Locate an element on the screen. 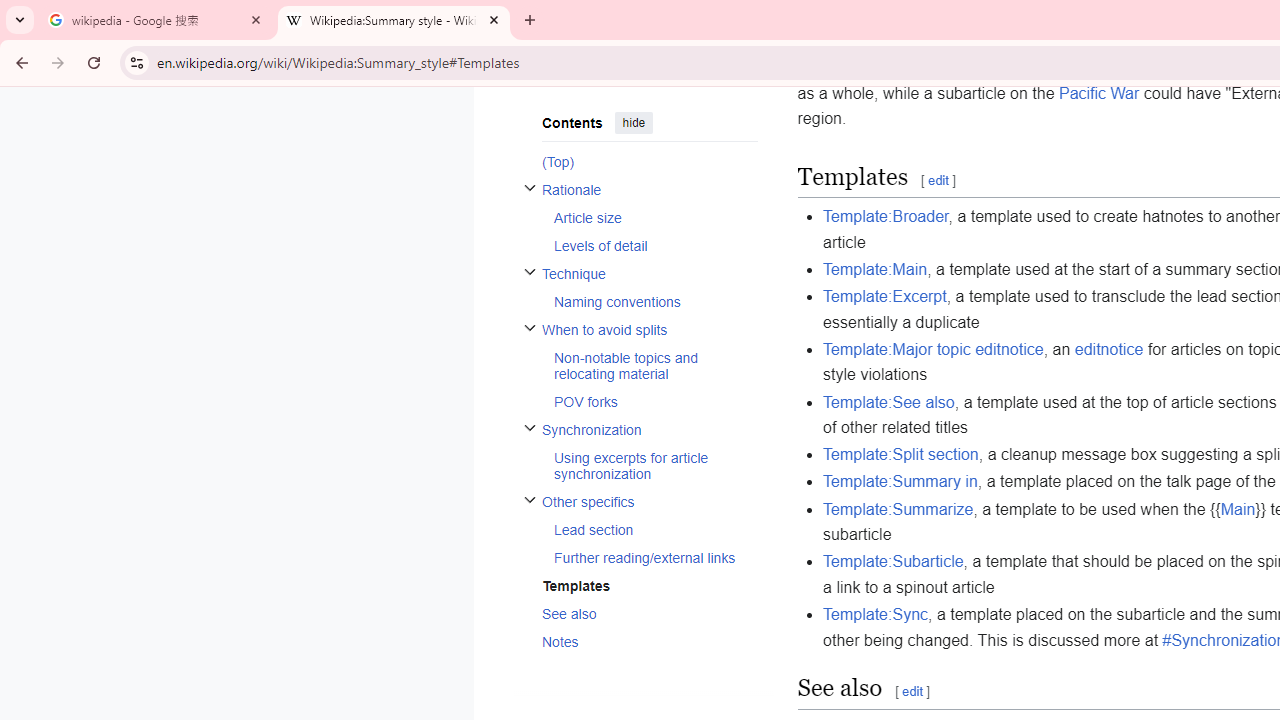  AutomationID: toc-Using_excerpts_for_article_synchronization is located at coordinates (649, 465).